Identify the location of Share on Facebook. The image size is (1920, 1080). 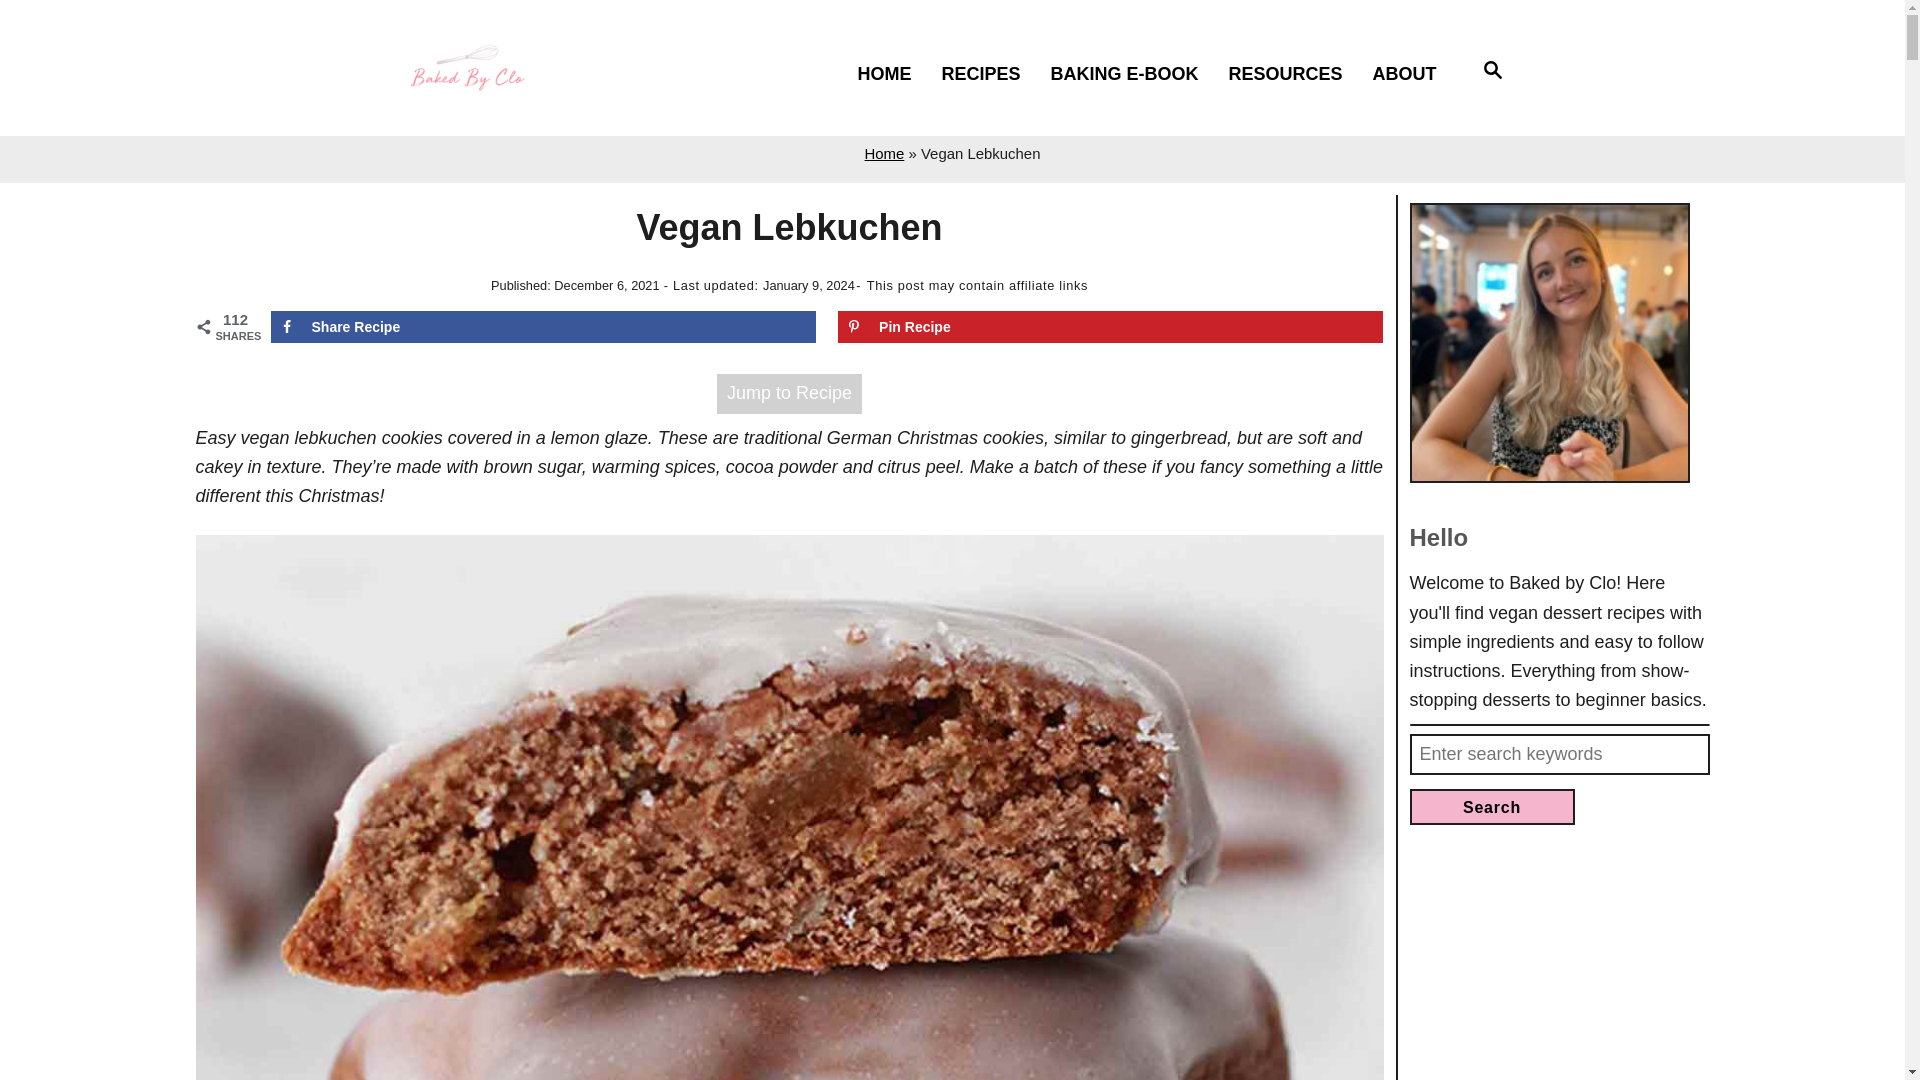
(542, 327).